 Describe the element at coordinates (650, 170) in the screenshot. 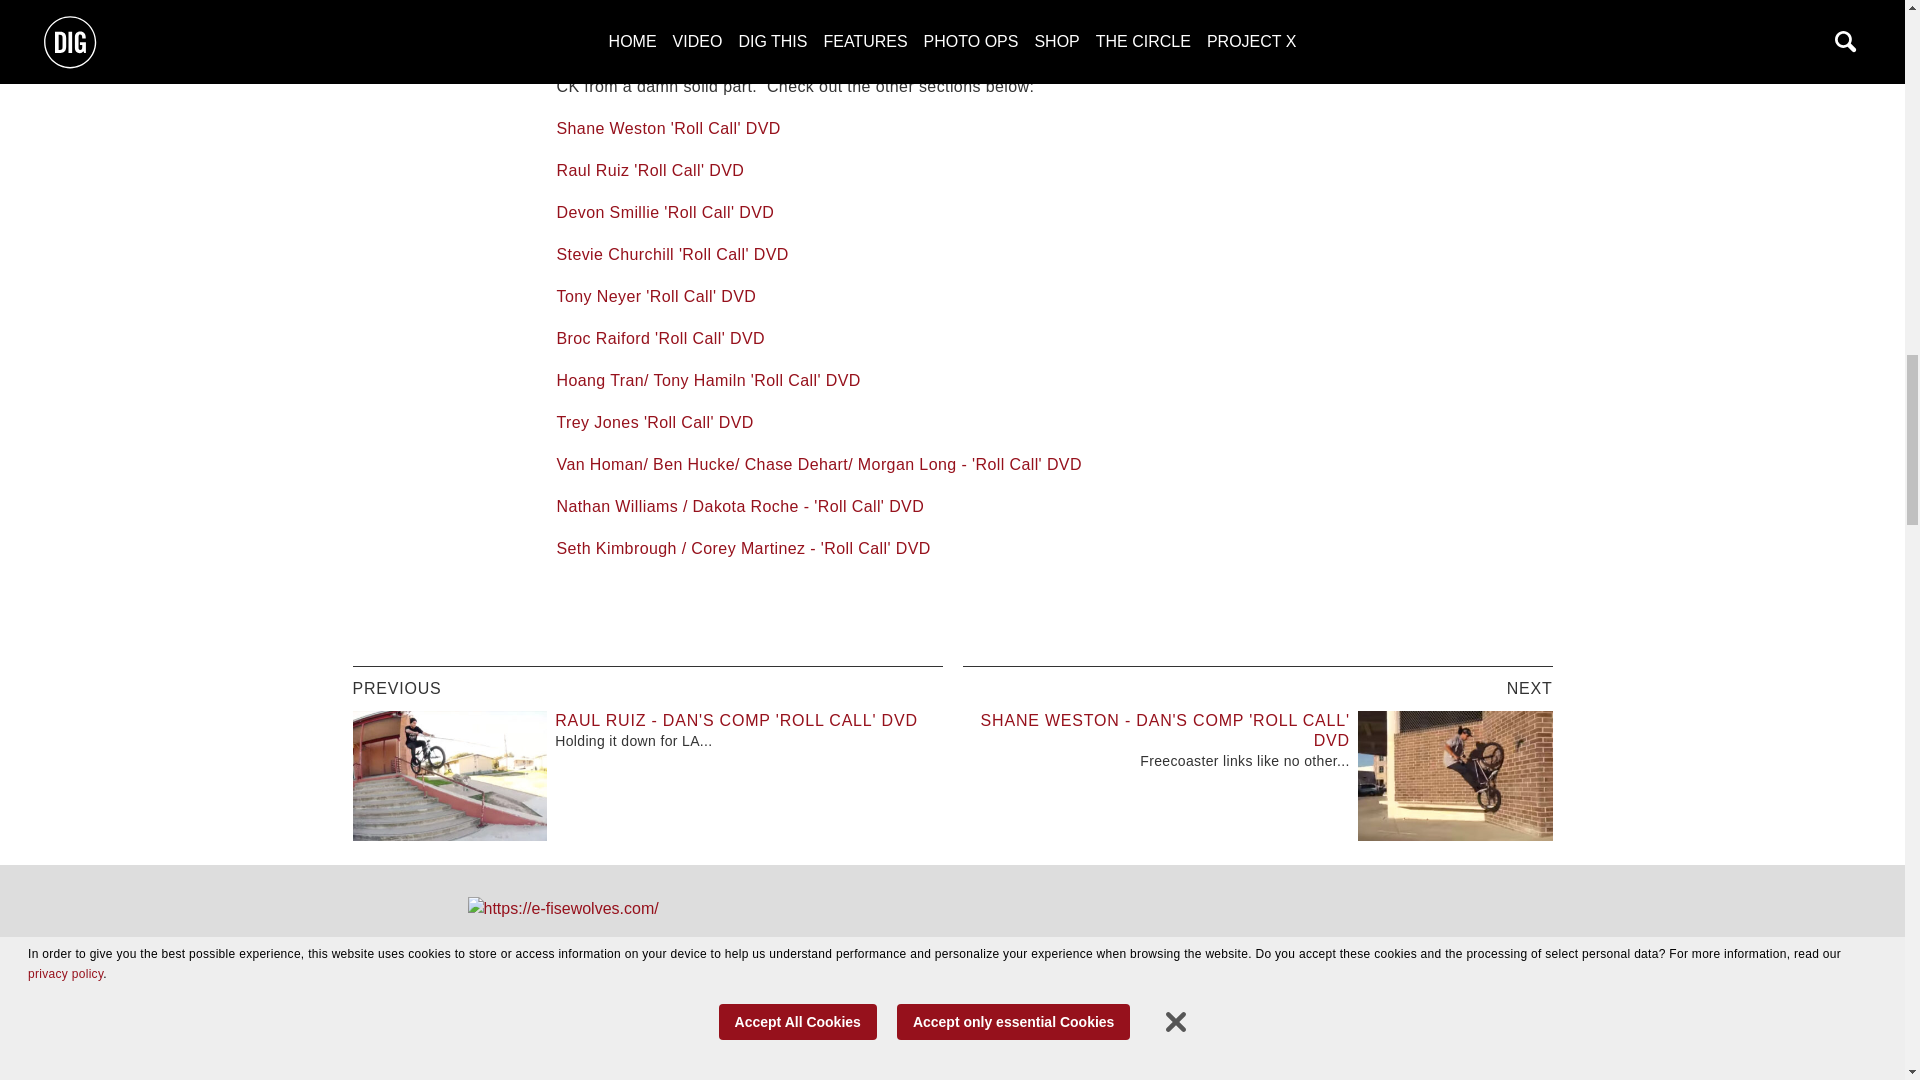

I see `Raul Ruiz 'Roll Call' DVD` at that location.